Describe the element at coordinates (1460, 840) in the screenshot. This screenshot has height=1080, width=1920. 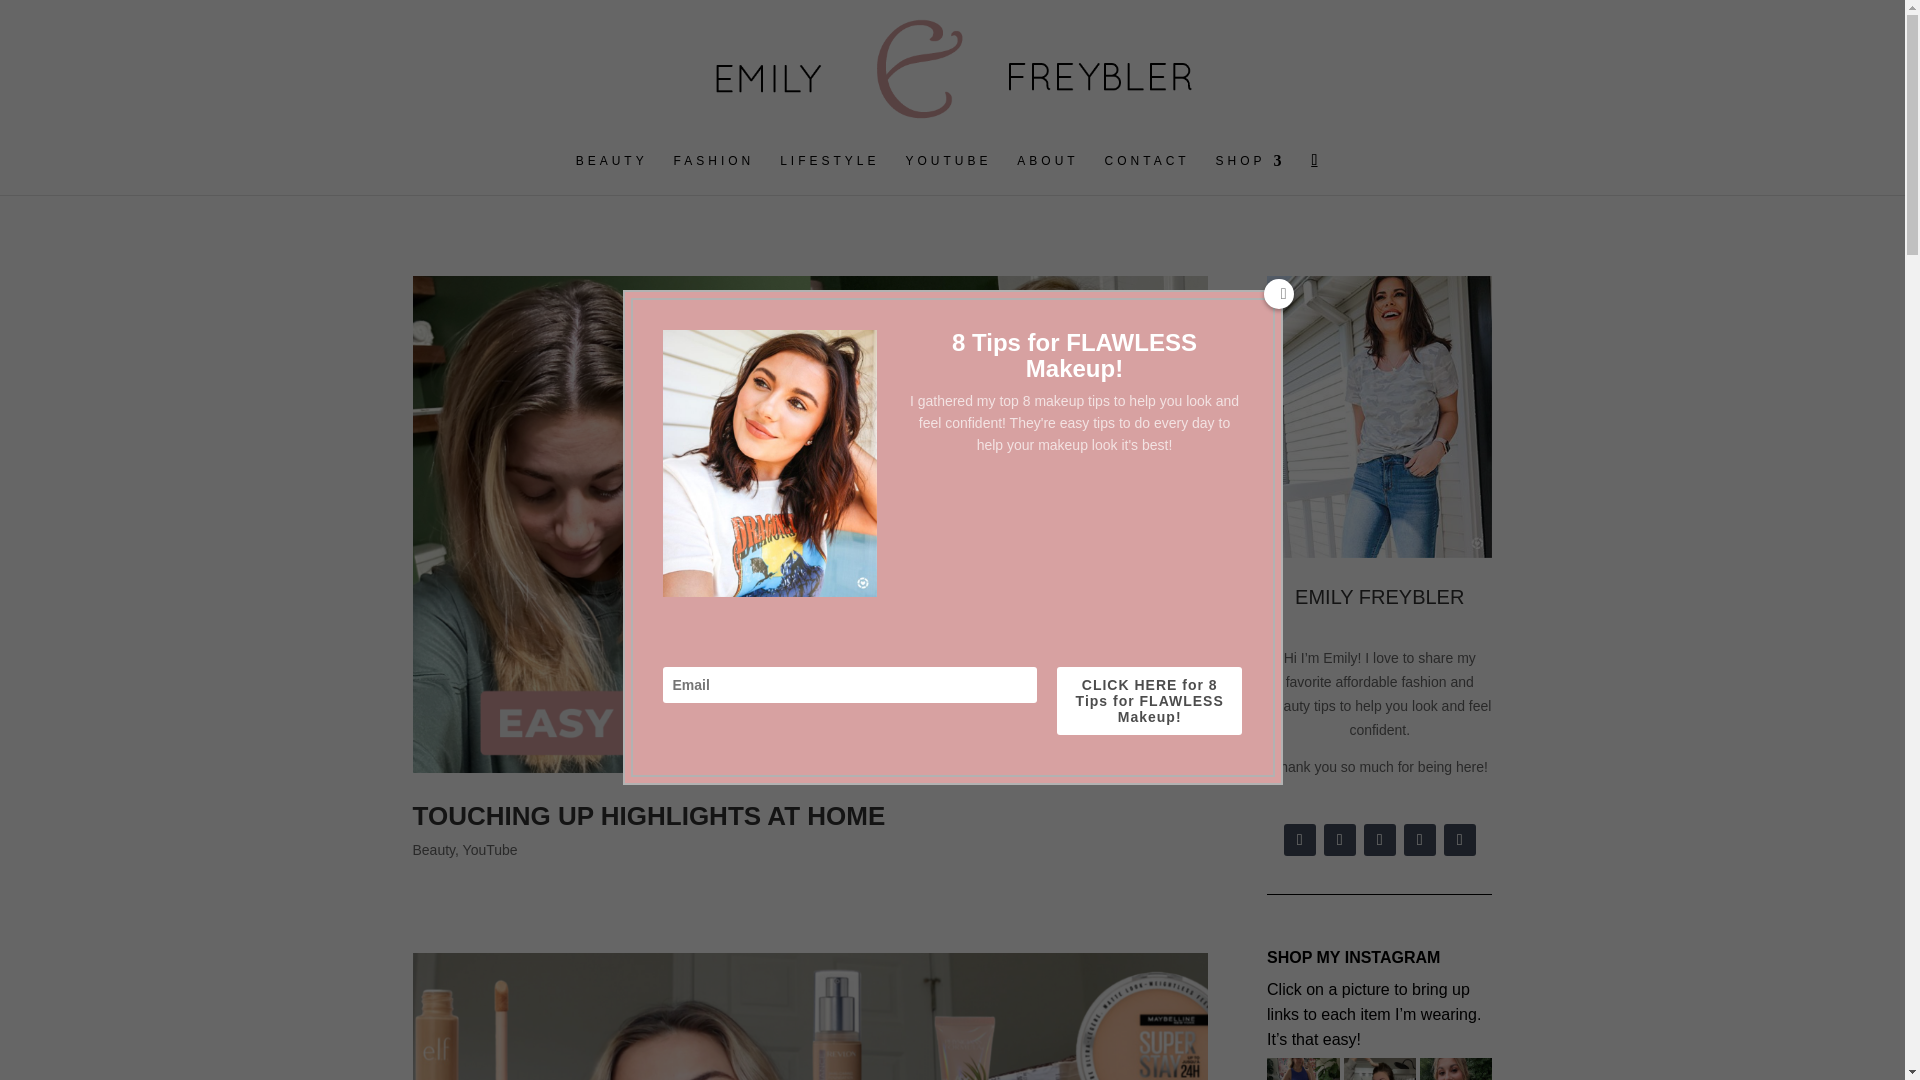
I see `Follow on Twitter` at that location.